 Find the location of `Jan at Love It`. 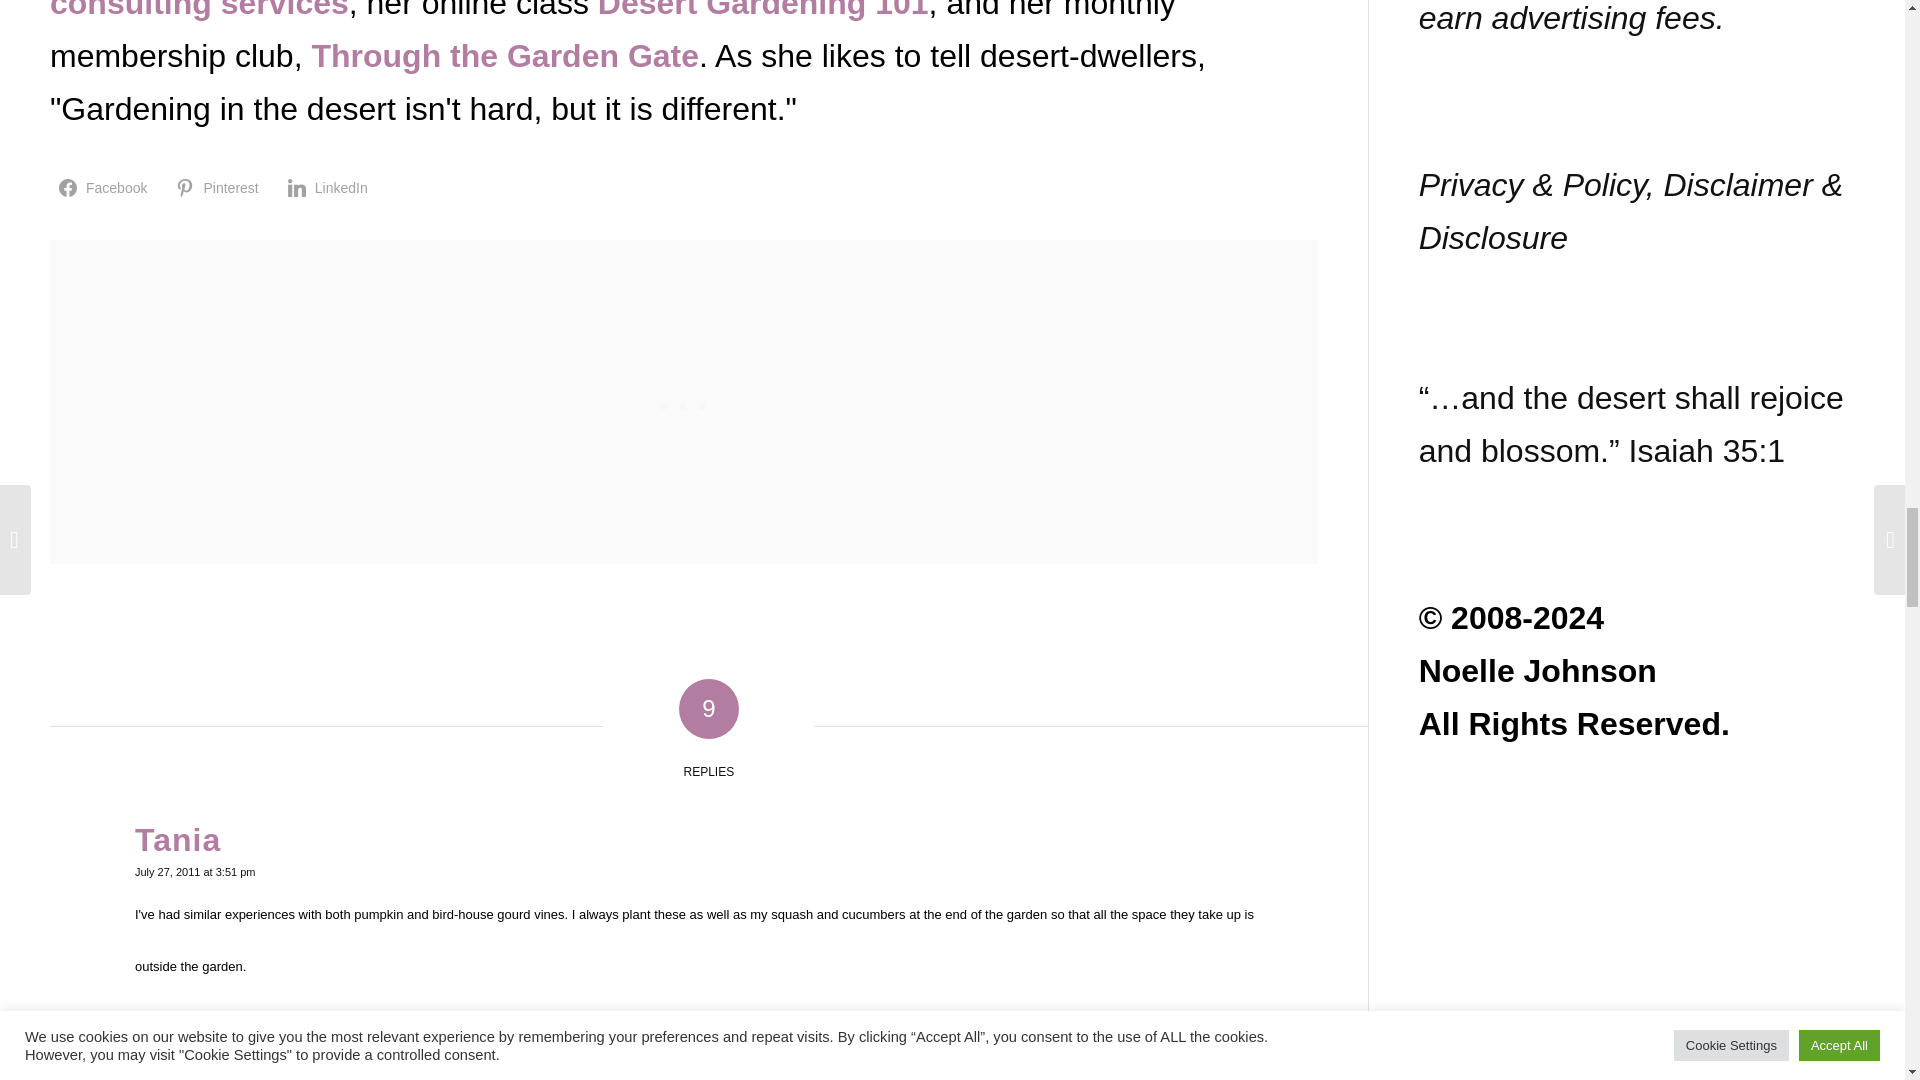

Jan at Love It is located at coordinates (244, 1076).